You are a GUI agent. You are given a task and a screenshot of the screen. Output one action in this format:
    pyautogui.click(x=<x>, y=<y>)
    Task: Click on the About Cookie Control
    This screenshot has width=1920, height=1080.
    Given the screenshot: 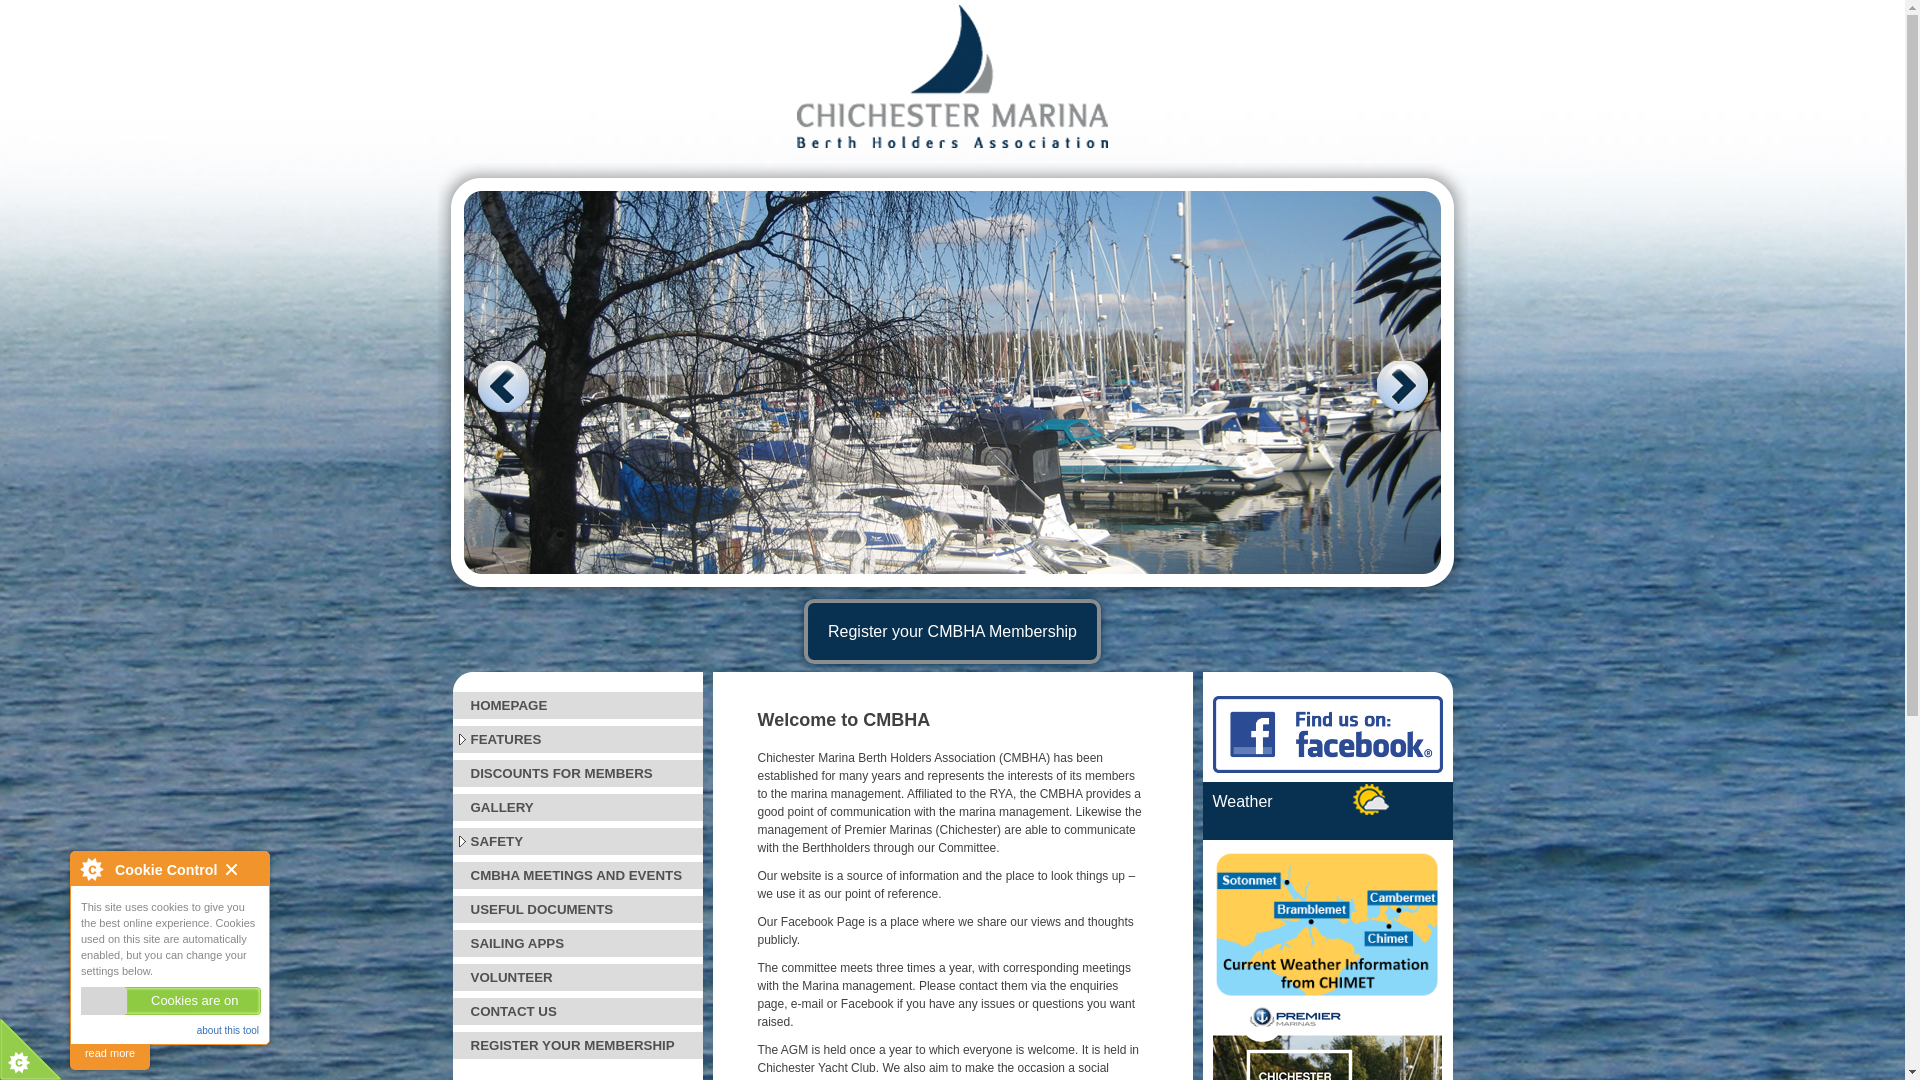 What is the action you would take?
    pyautogui.click(x=91, y=868)
    